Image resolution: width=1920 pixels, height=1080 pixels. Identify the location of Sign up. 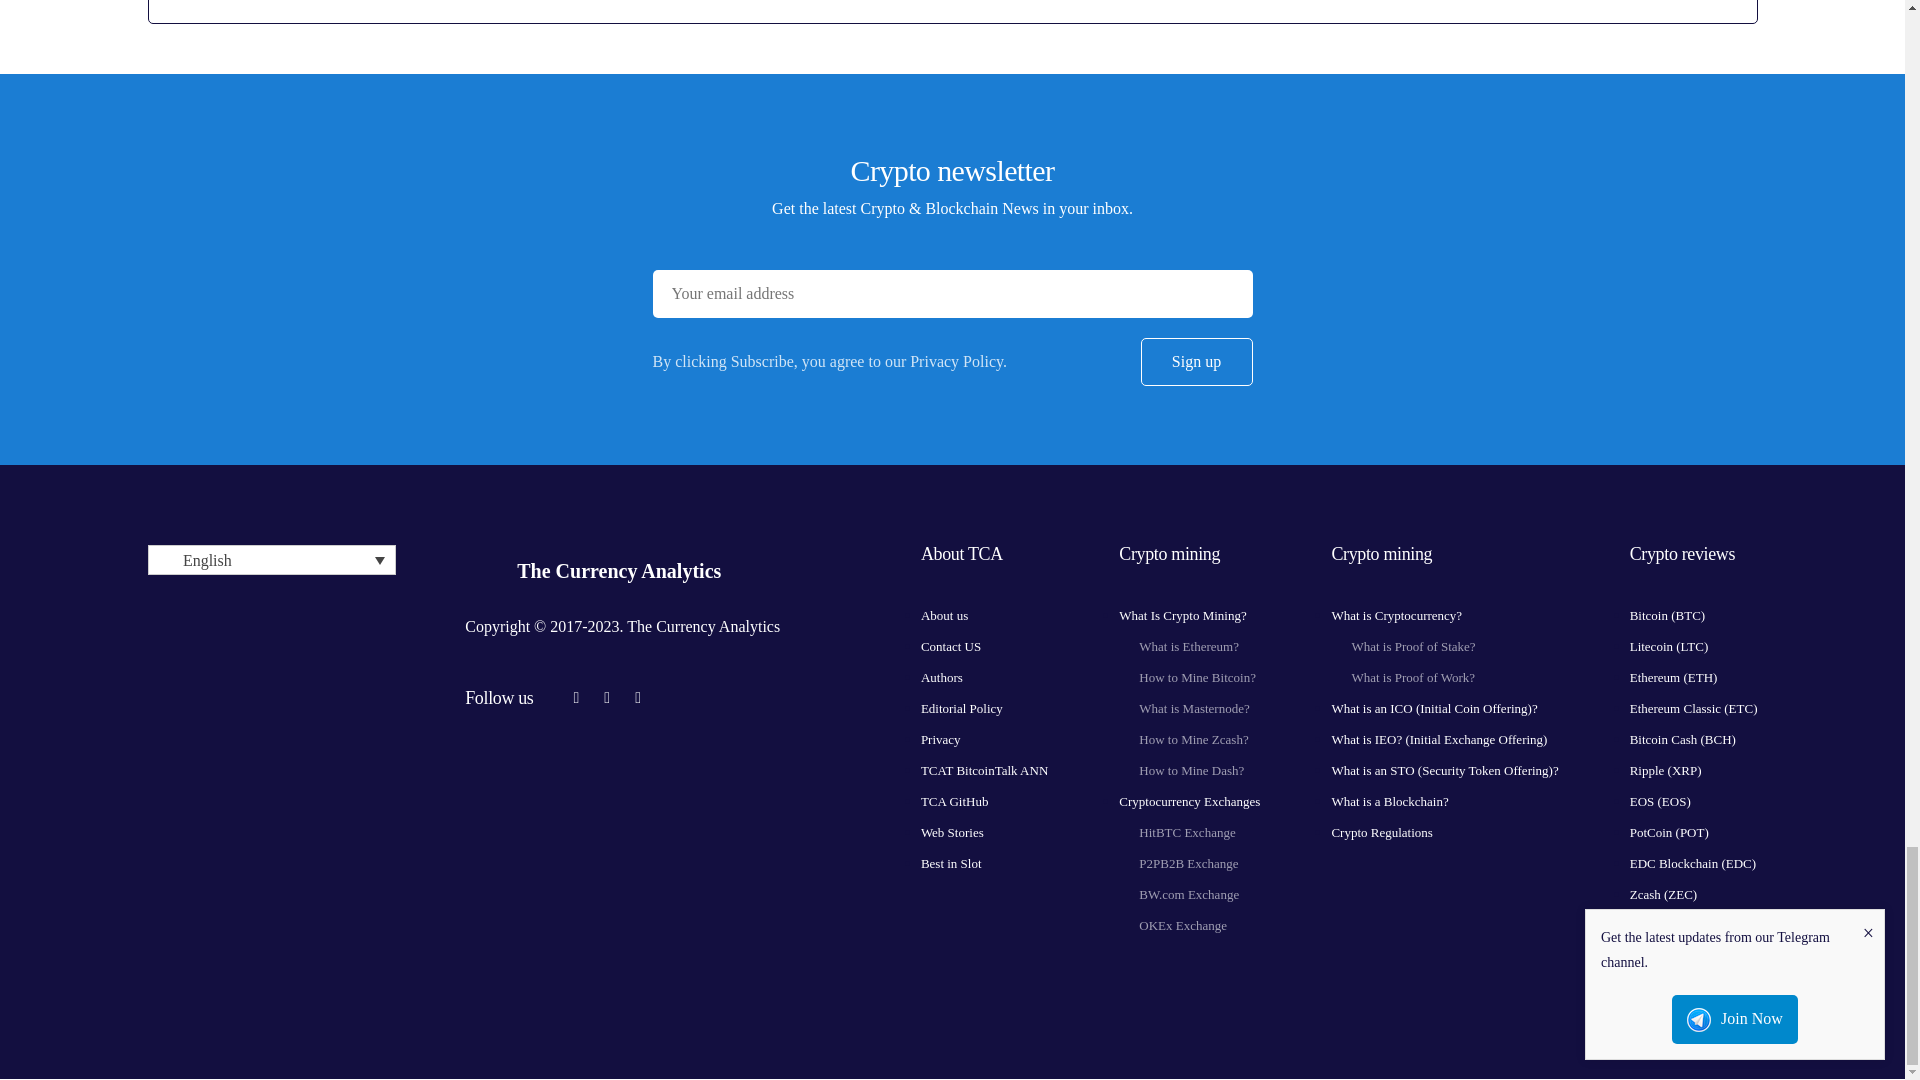
(1196, 362).